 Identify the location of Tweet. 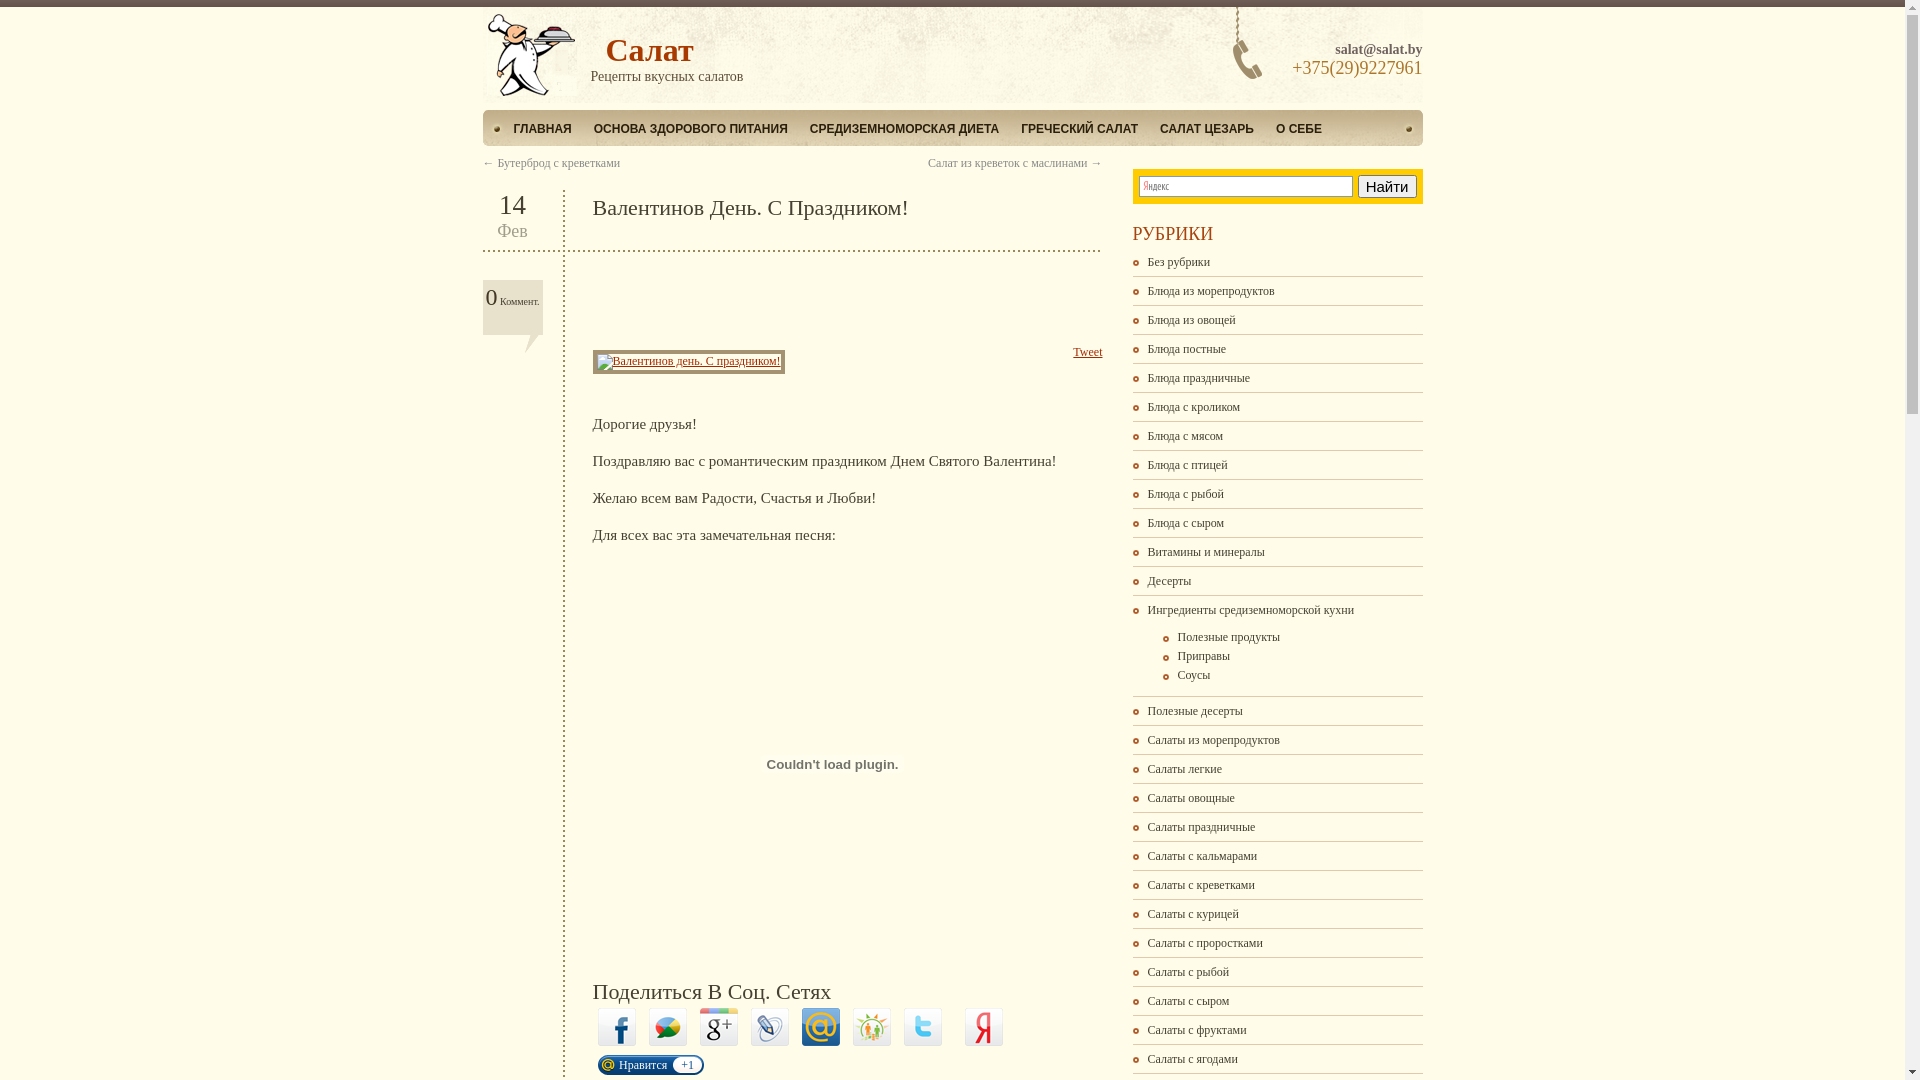
(1088, 352).